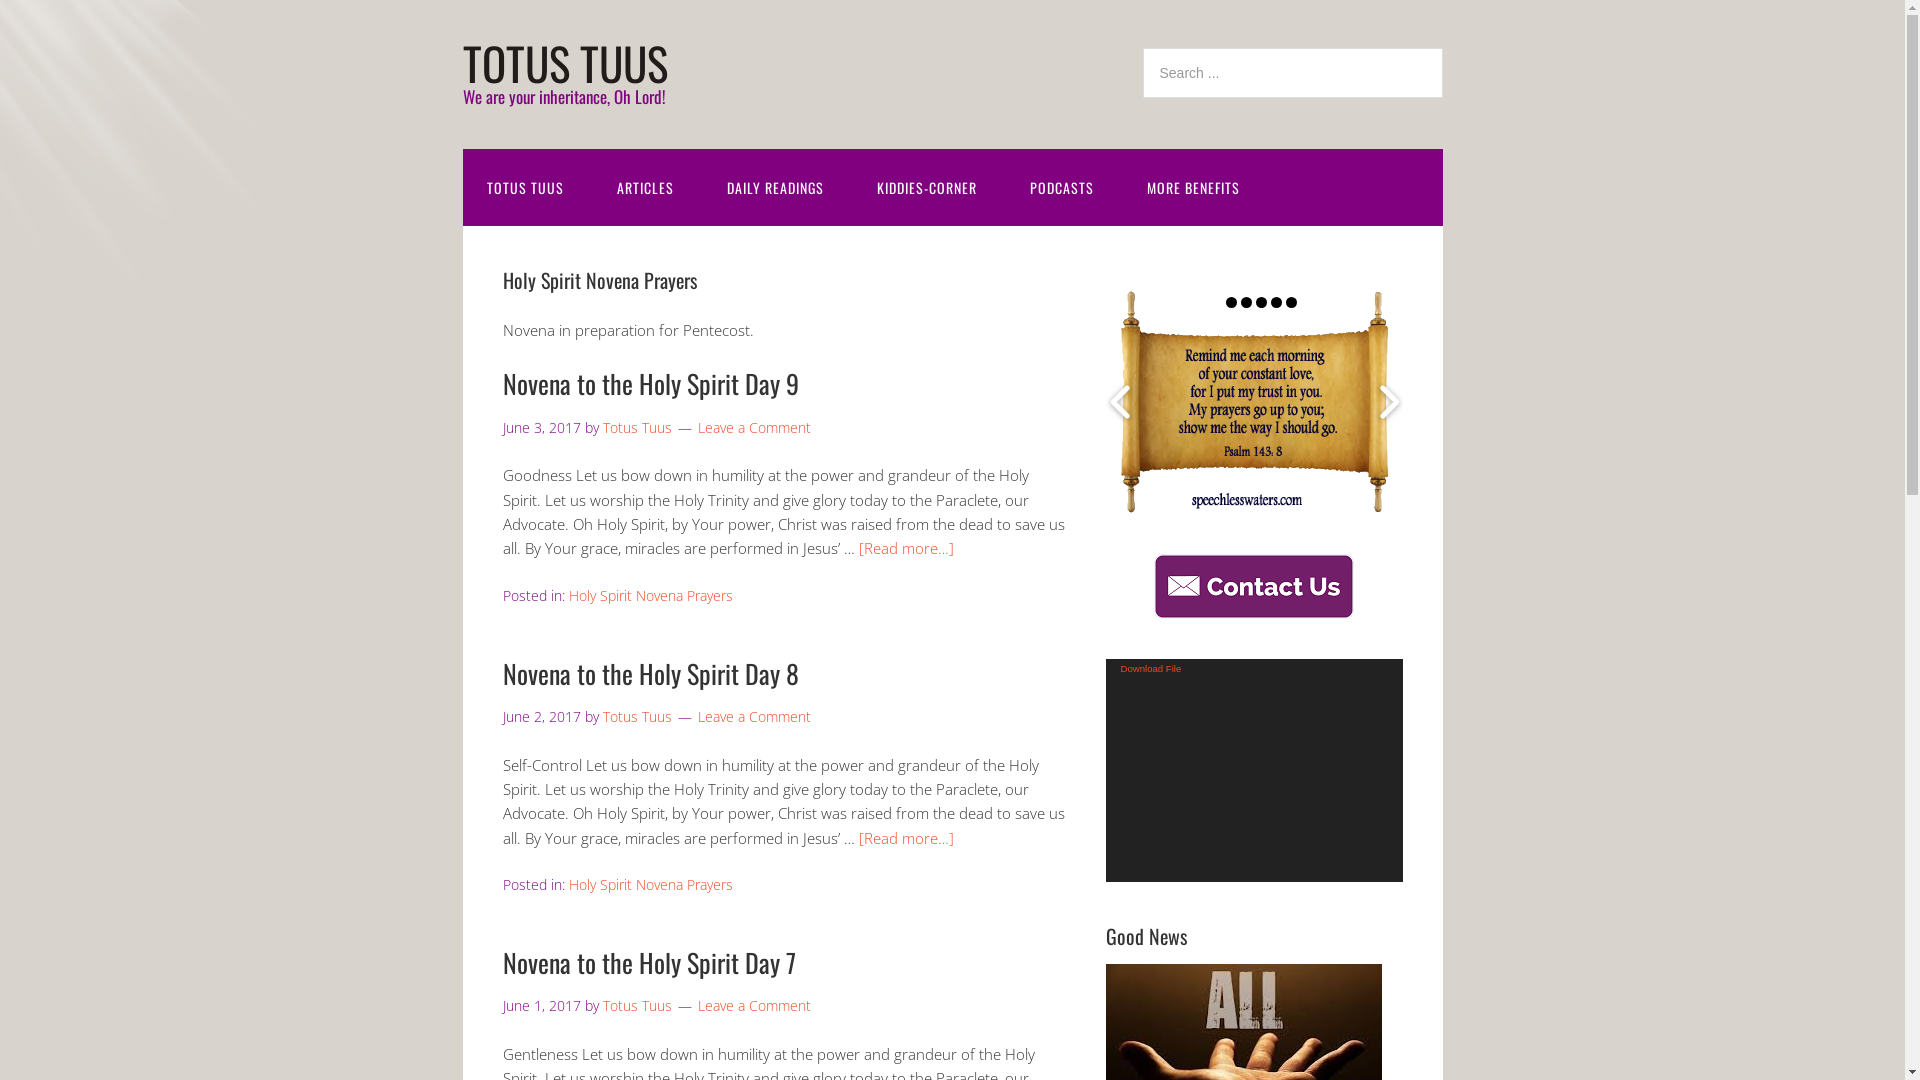  What do you see at coordinates (1292, 73) in the screenshot?
I see `Search for:` at bounding box center [1292, 73].